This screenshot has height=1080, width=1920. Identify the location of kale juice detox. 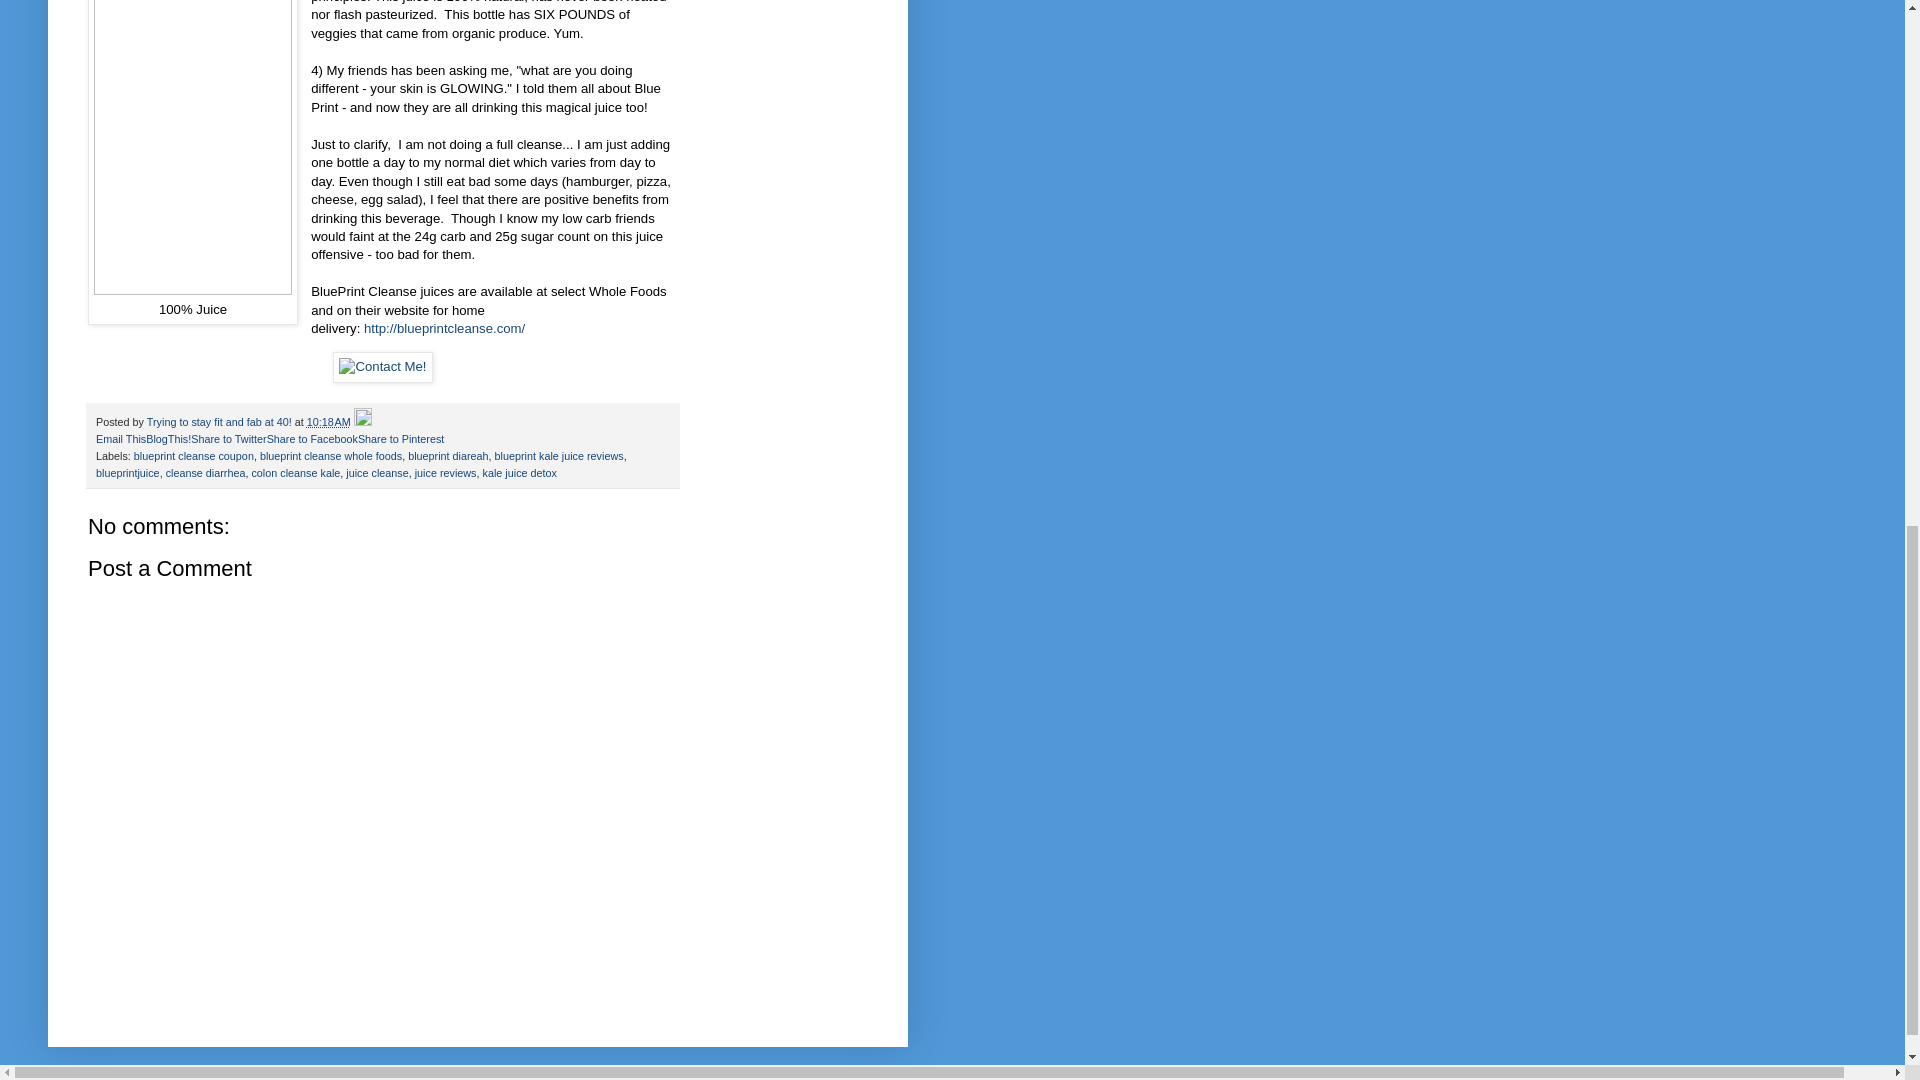
(520, 472).